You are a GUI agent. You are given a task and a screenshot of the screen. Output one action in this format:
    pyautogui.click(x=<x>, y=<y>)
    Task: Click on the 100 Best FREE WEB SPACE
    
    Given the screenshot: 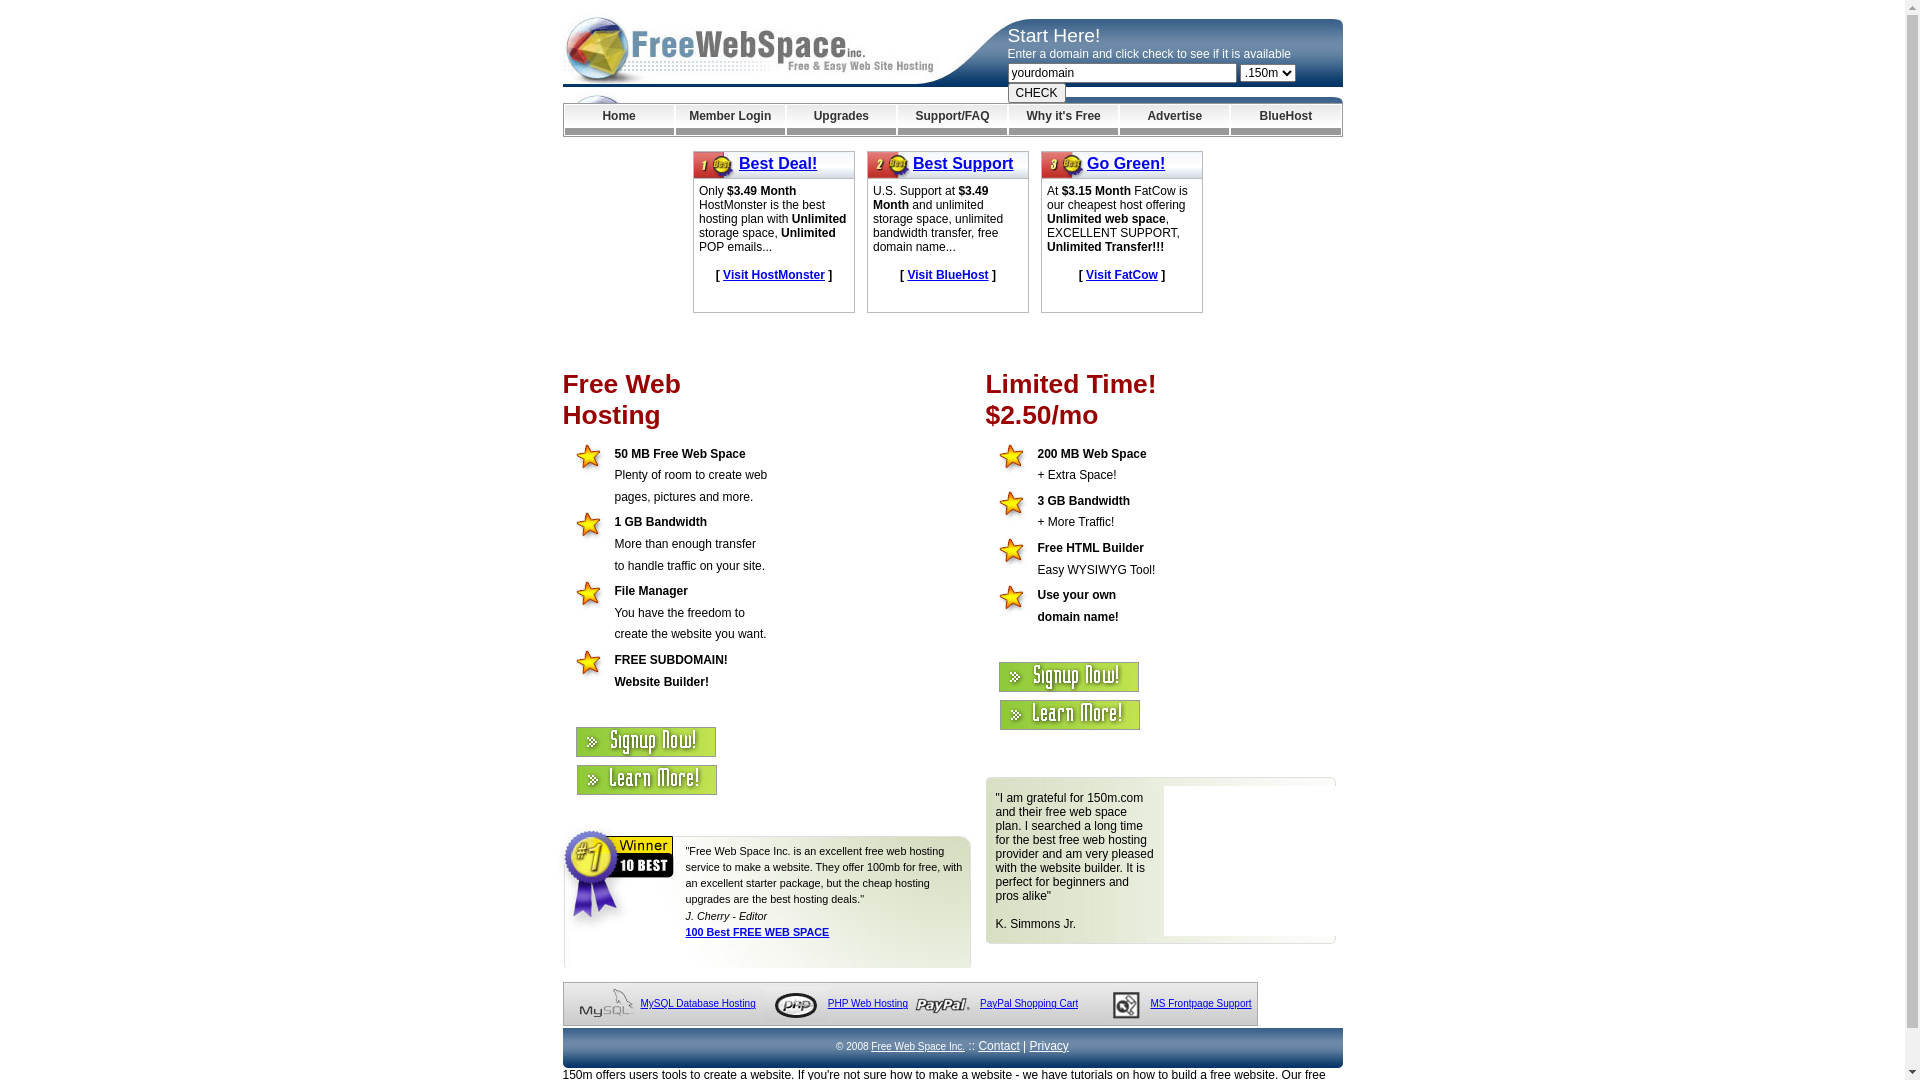 What is the action you would take?
    pyautogui.click(x=758, y=932)
    